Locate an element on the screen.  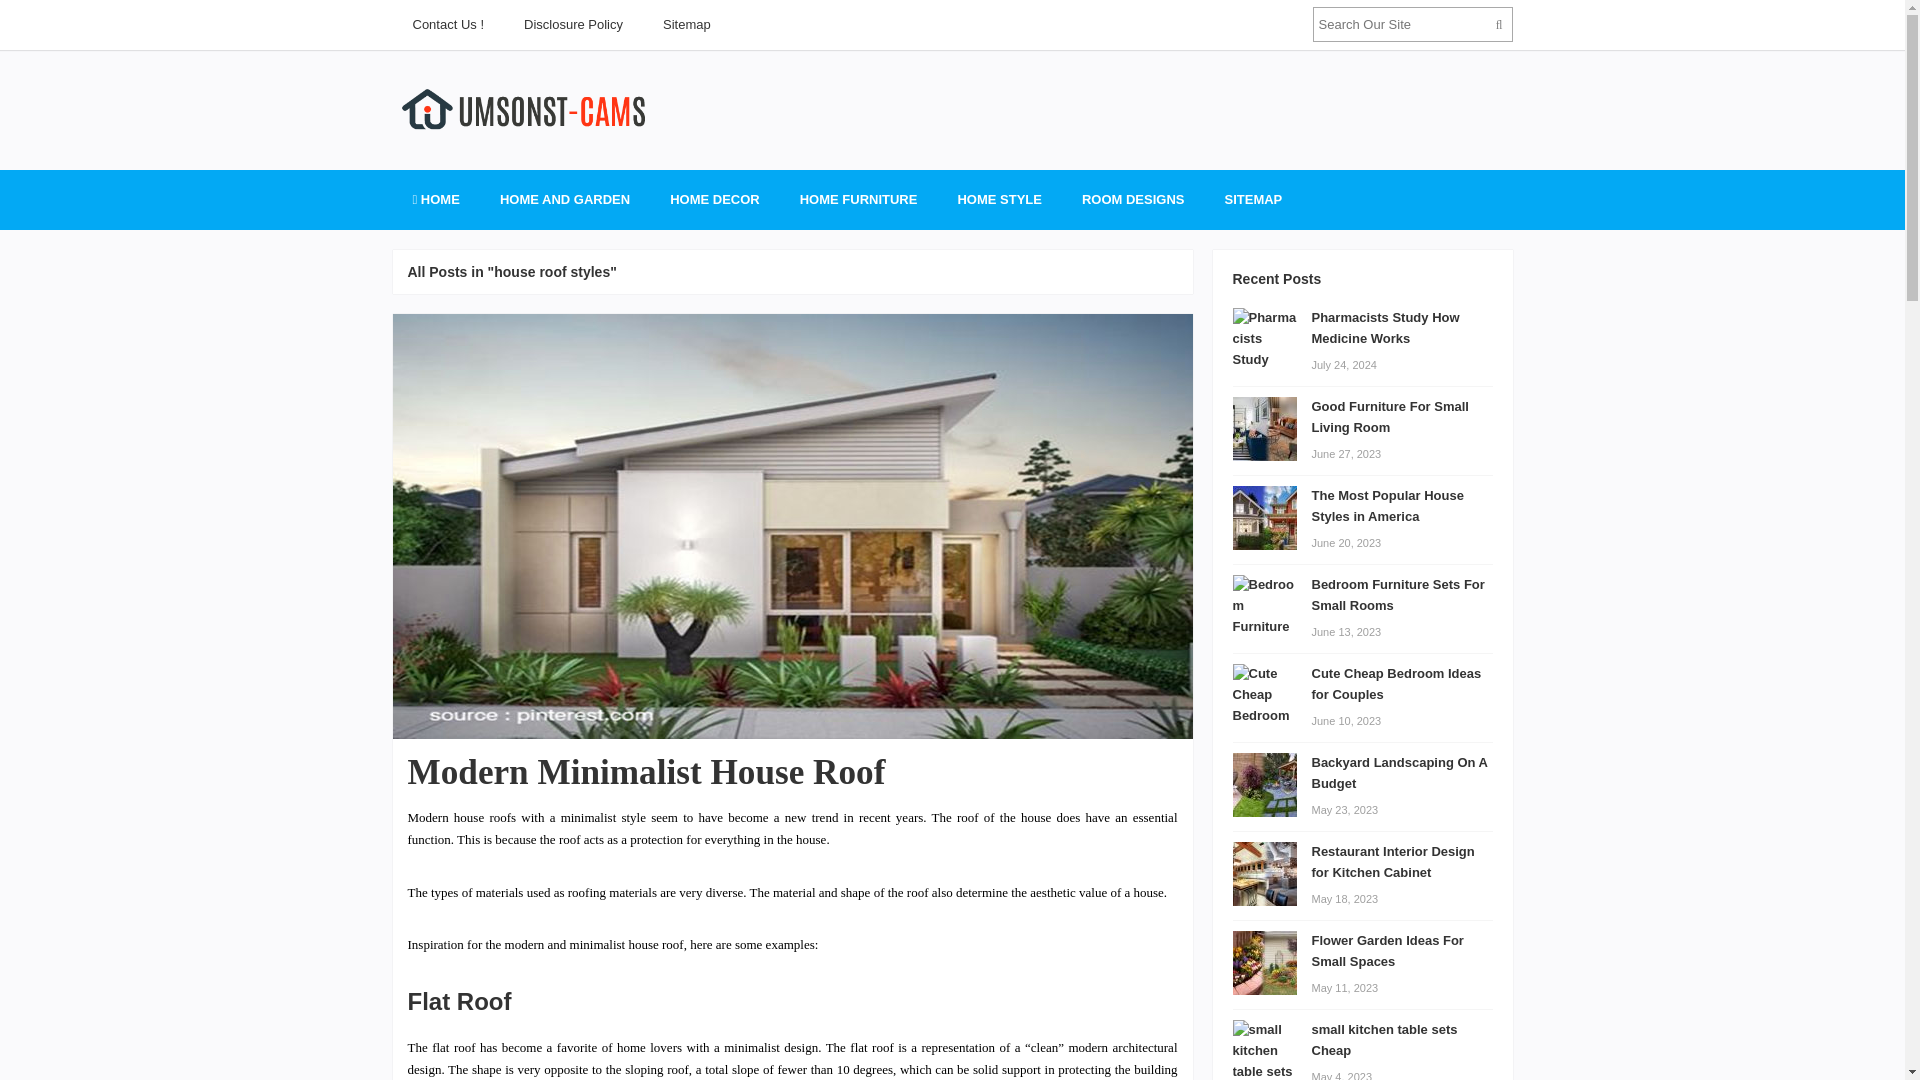
SITEMAP is located at coordinates (1252, 200).